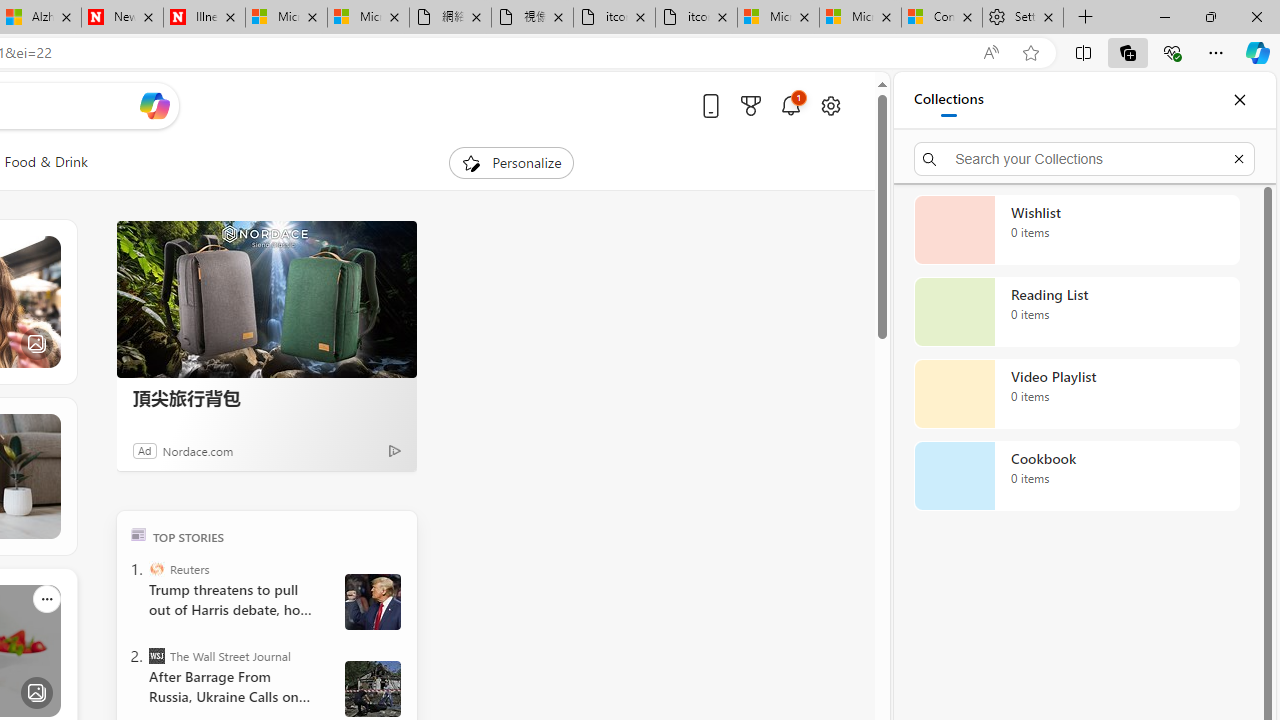 This screenshot has height=720, width=1280. Describe the element at coordinates (46, 598) in the screenshot. I see `See more` at that location.